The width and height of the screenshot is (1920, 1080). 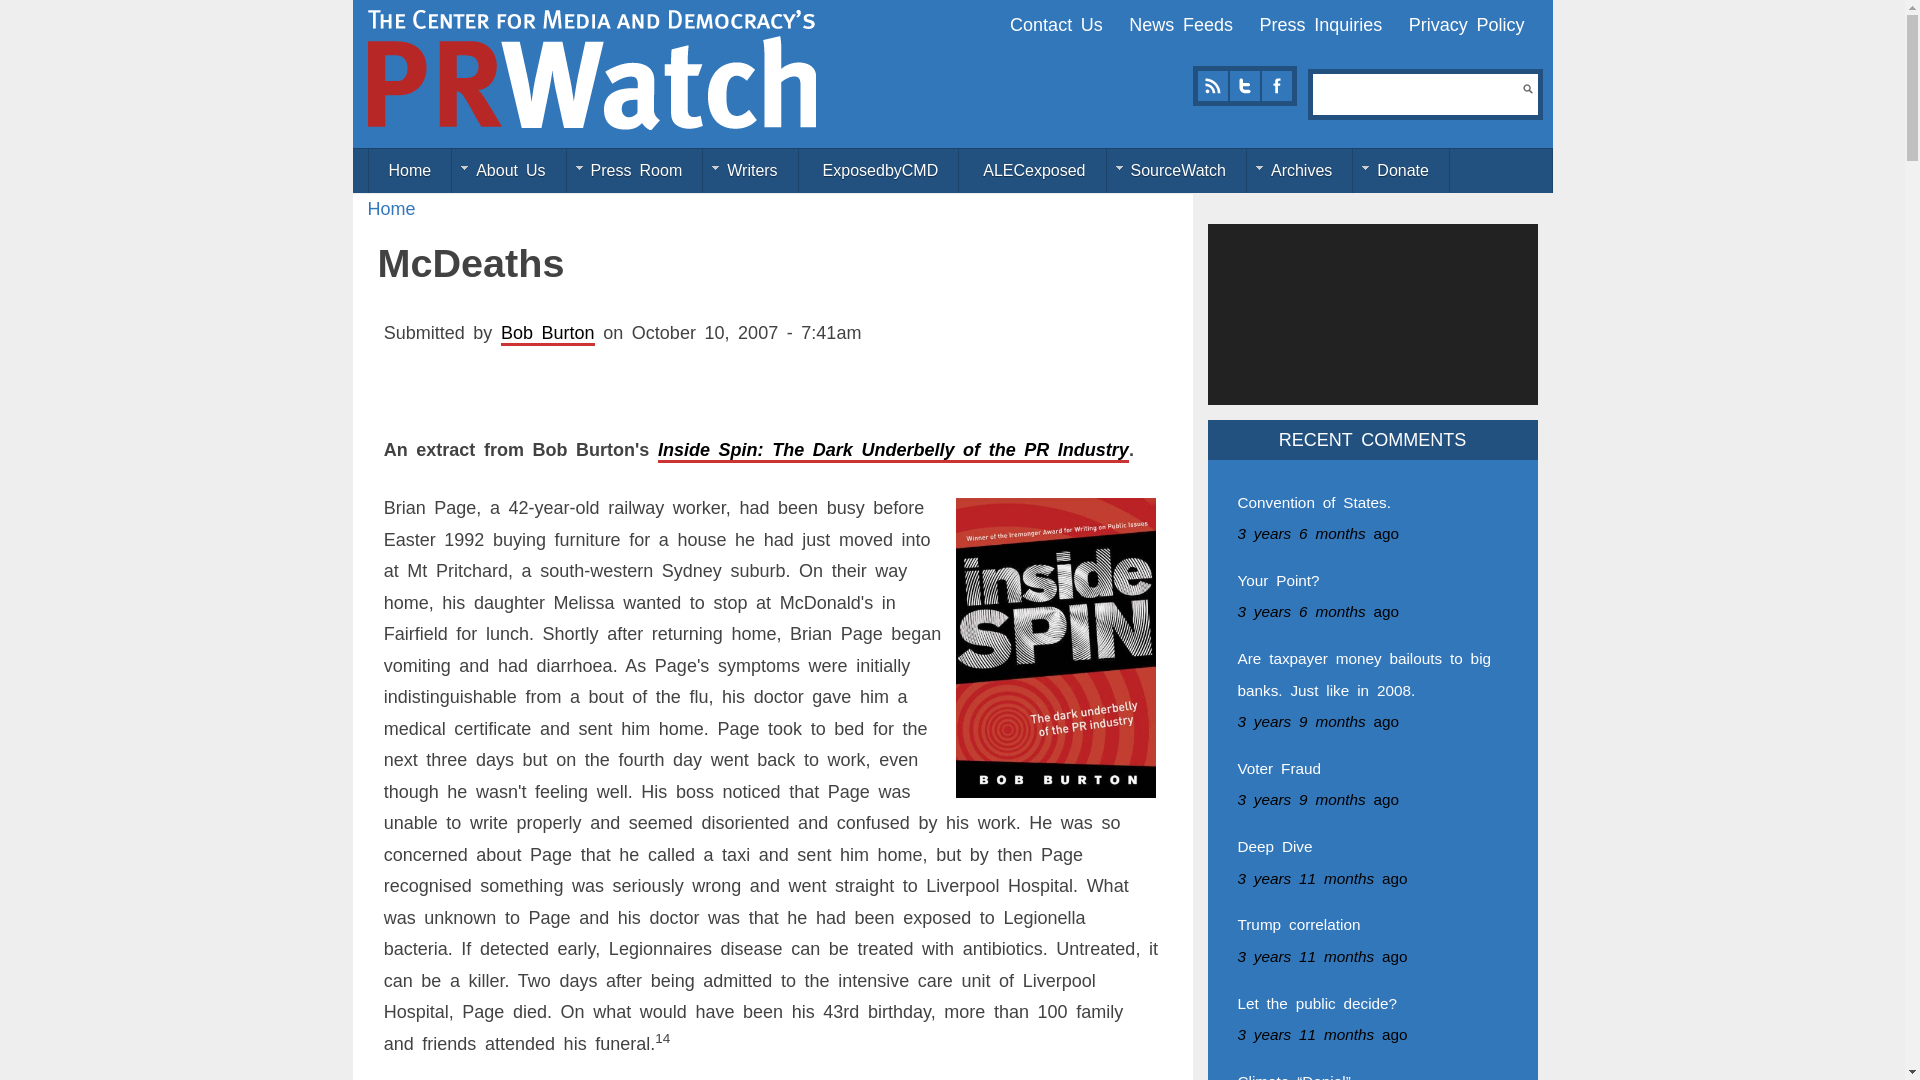 What do you see at coordinates (548, 332) in the screenshot?
I see `View user profile.` at bounding box center [548, 332].